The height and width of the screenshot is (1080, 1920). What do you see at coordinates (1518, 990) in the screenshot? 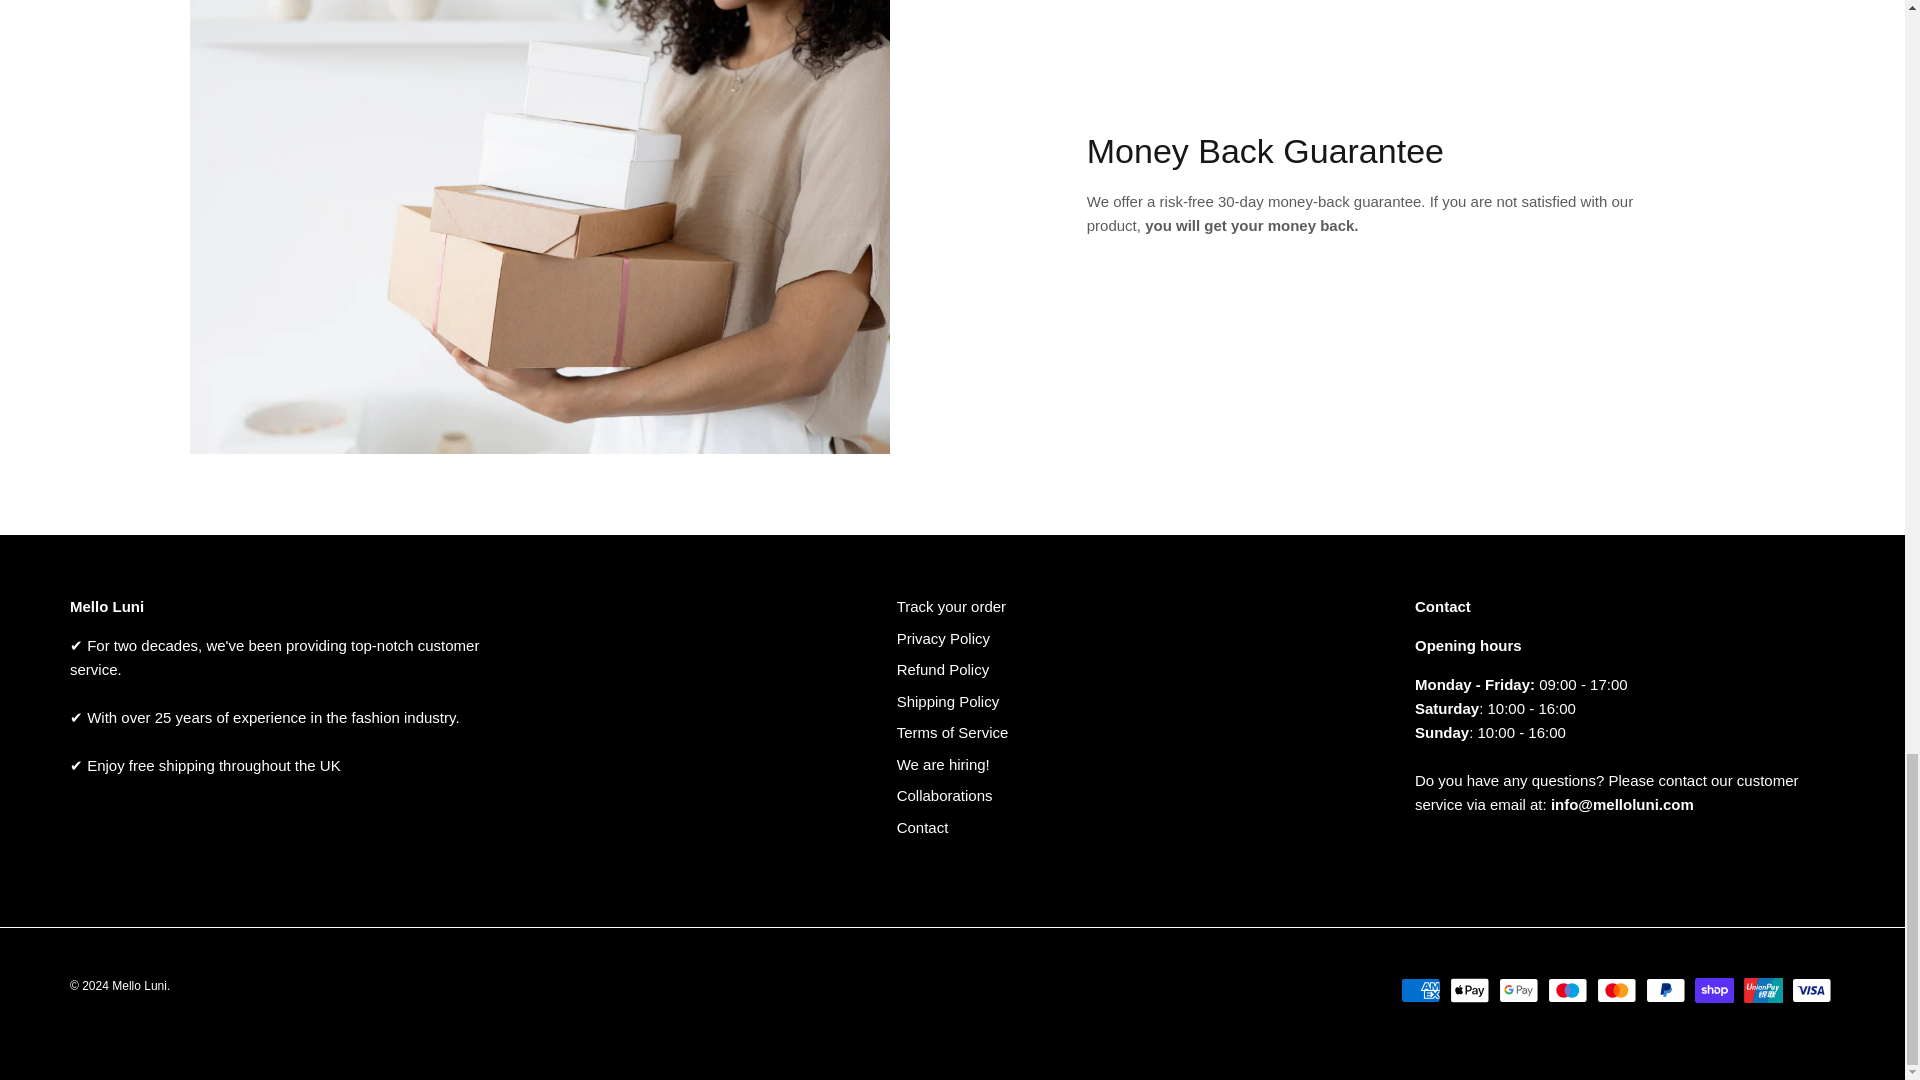
I see `Google Pay` at bounding box center [1518, 990].